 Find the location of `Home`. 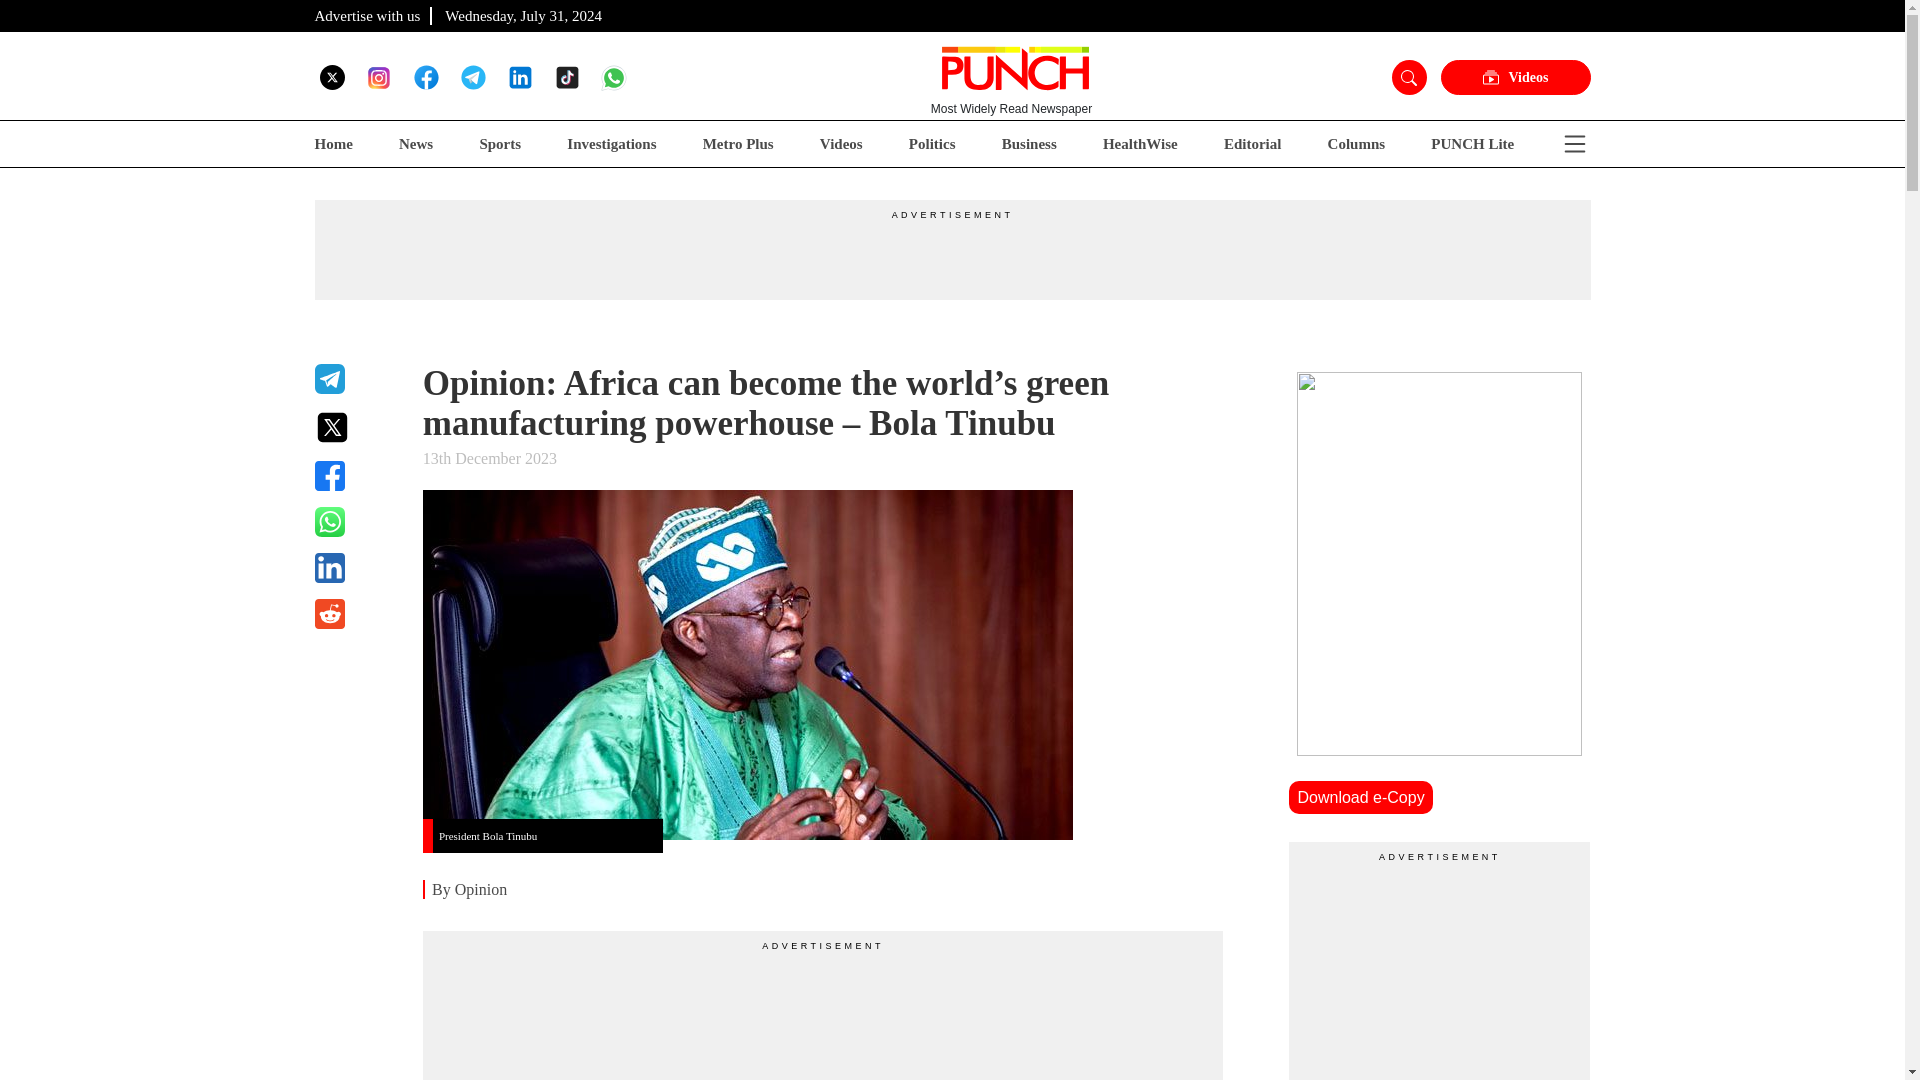

Home is located at coordinates (332, 144).